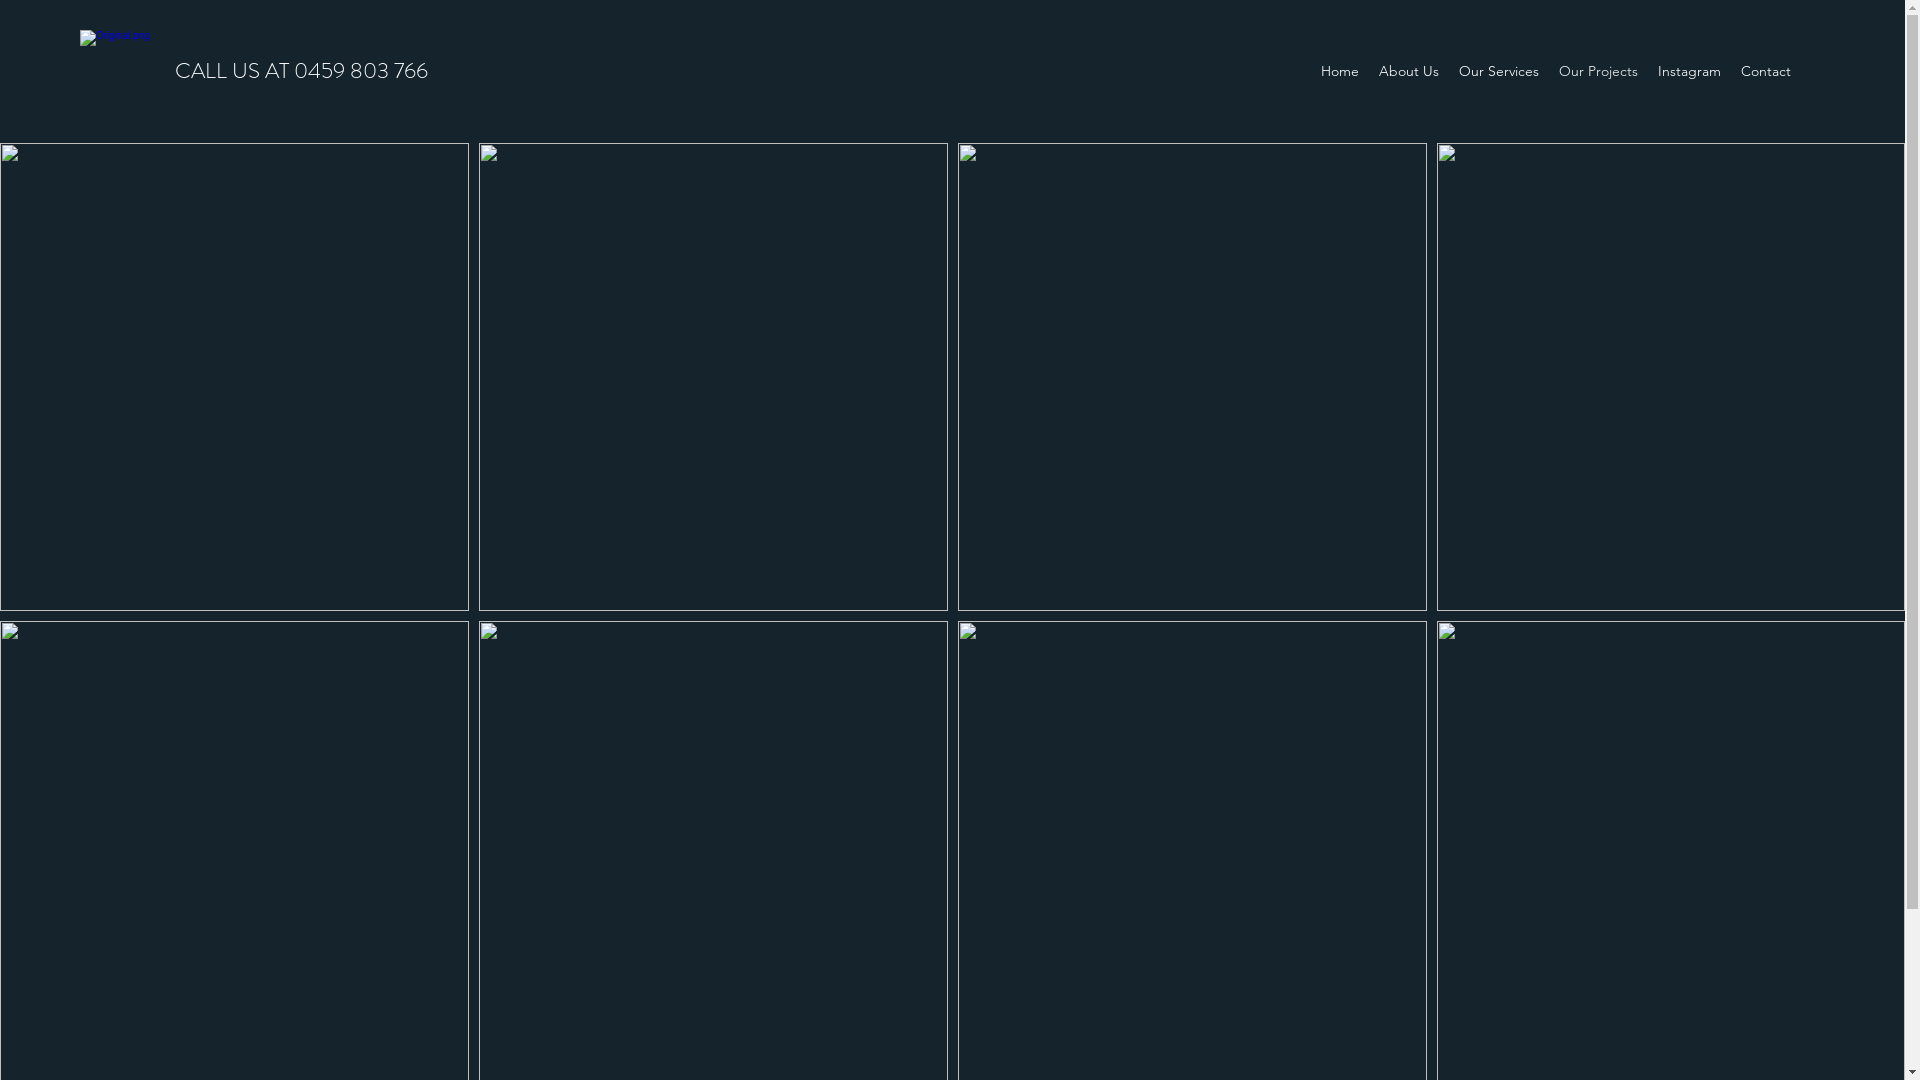 The width and height of the screenshot is (1920, 1080). Describe the element at coordinates (302, 70) in the screenshot. I see `CALL US AT 0459 803 766` at that location.